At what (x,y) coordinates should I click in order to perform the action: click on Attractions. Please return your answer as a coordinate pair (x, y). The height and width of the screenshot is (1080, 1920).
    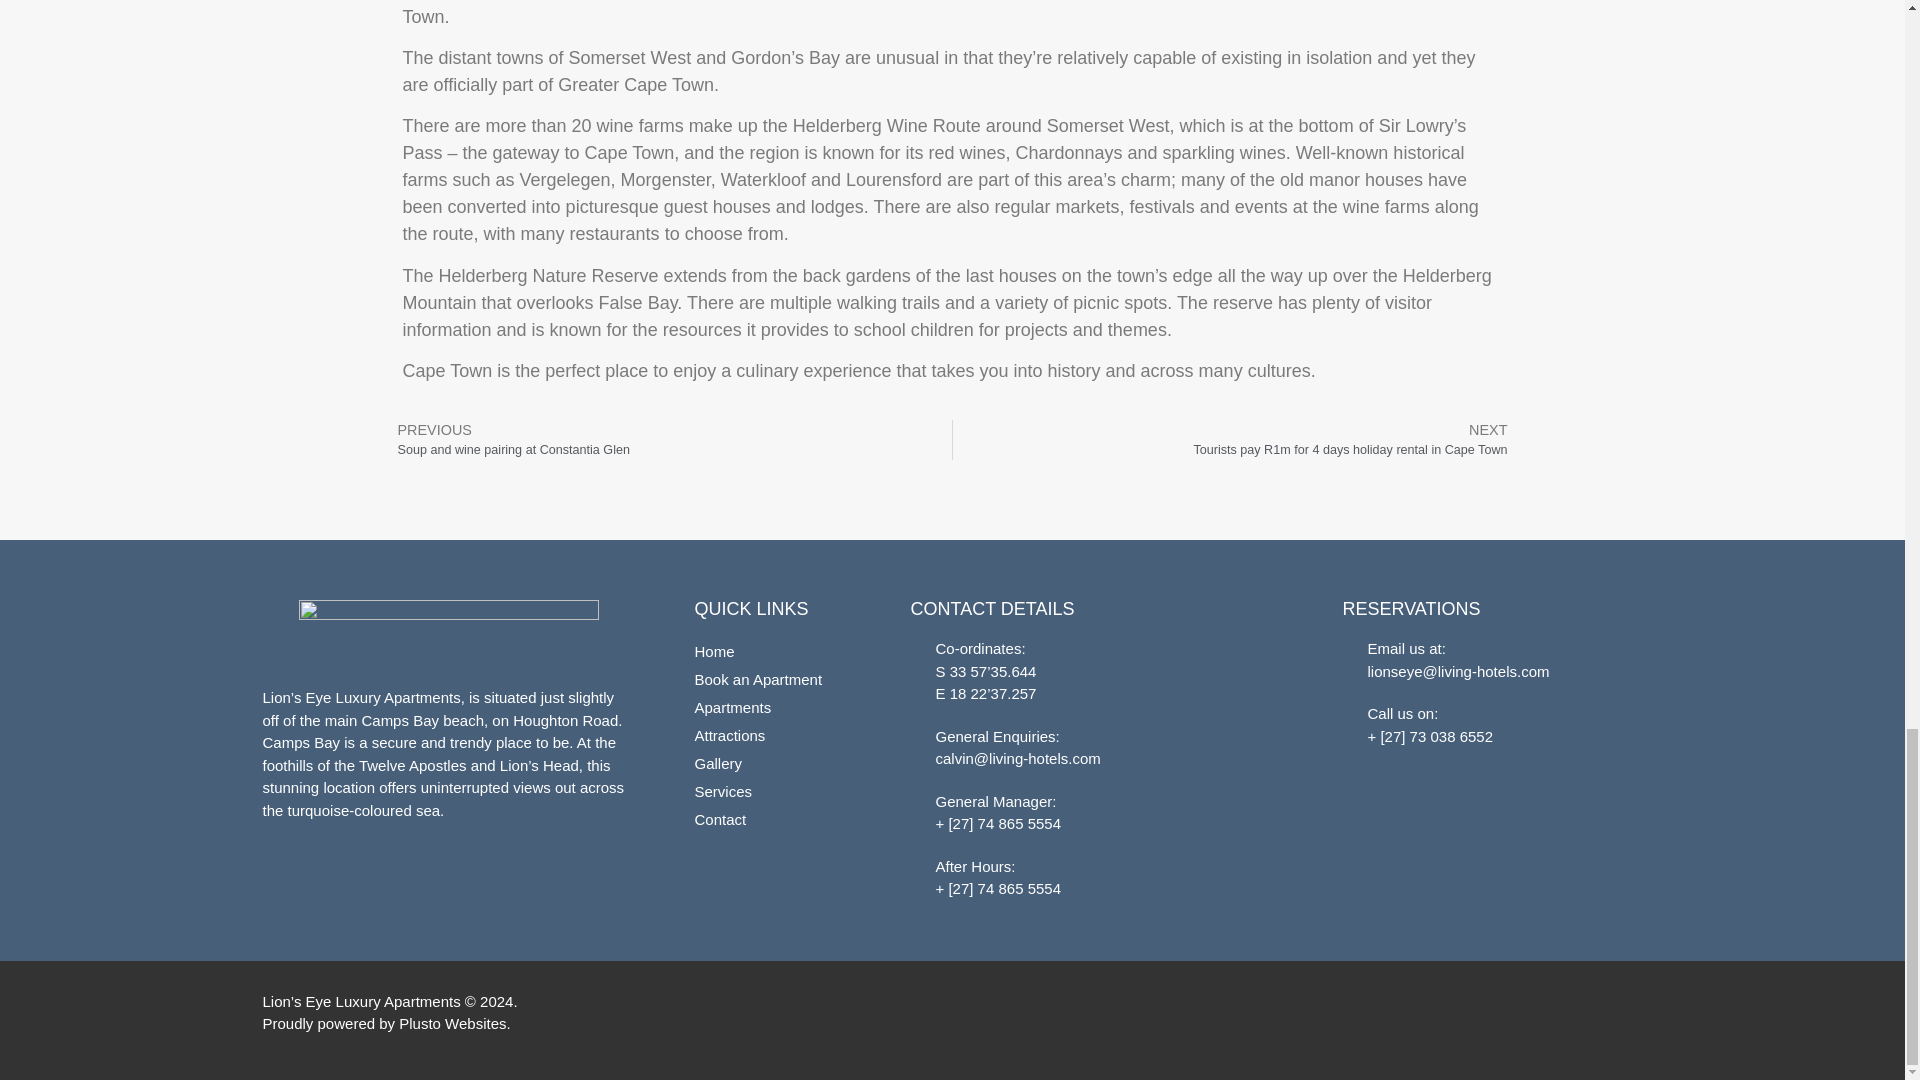
    Looking at the image, I should click on (772, 736).